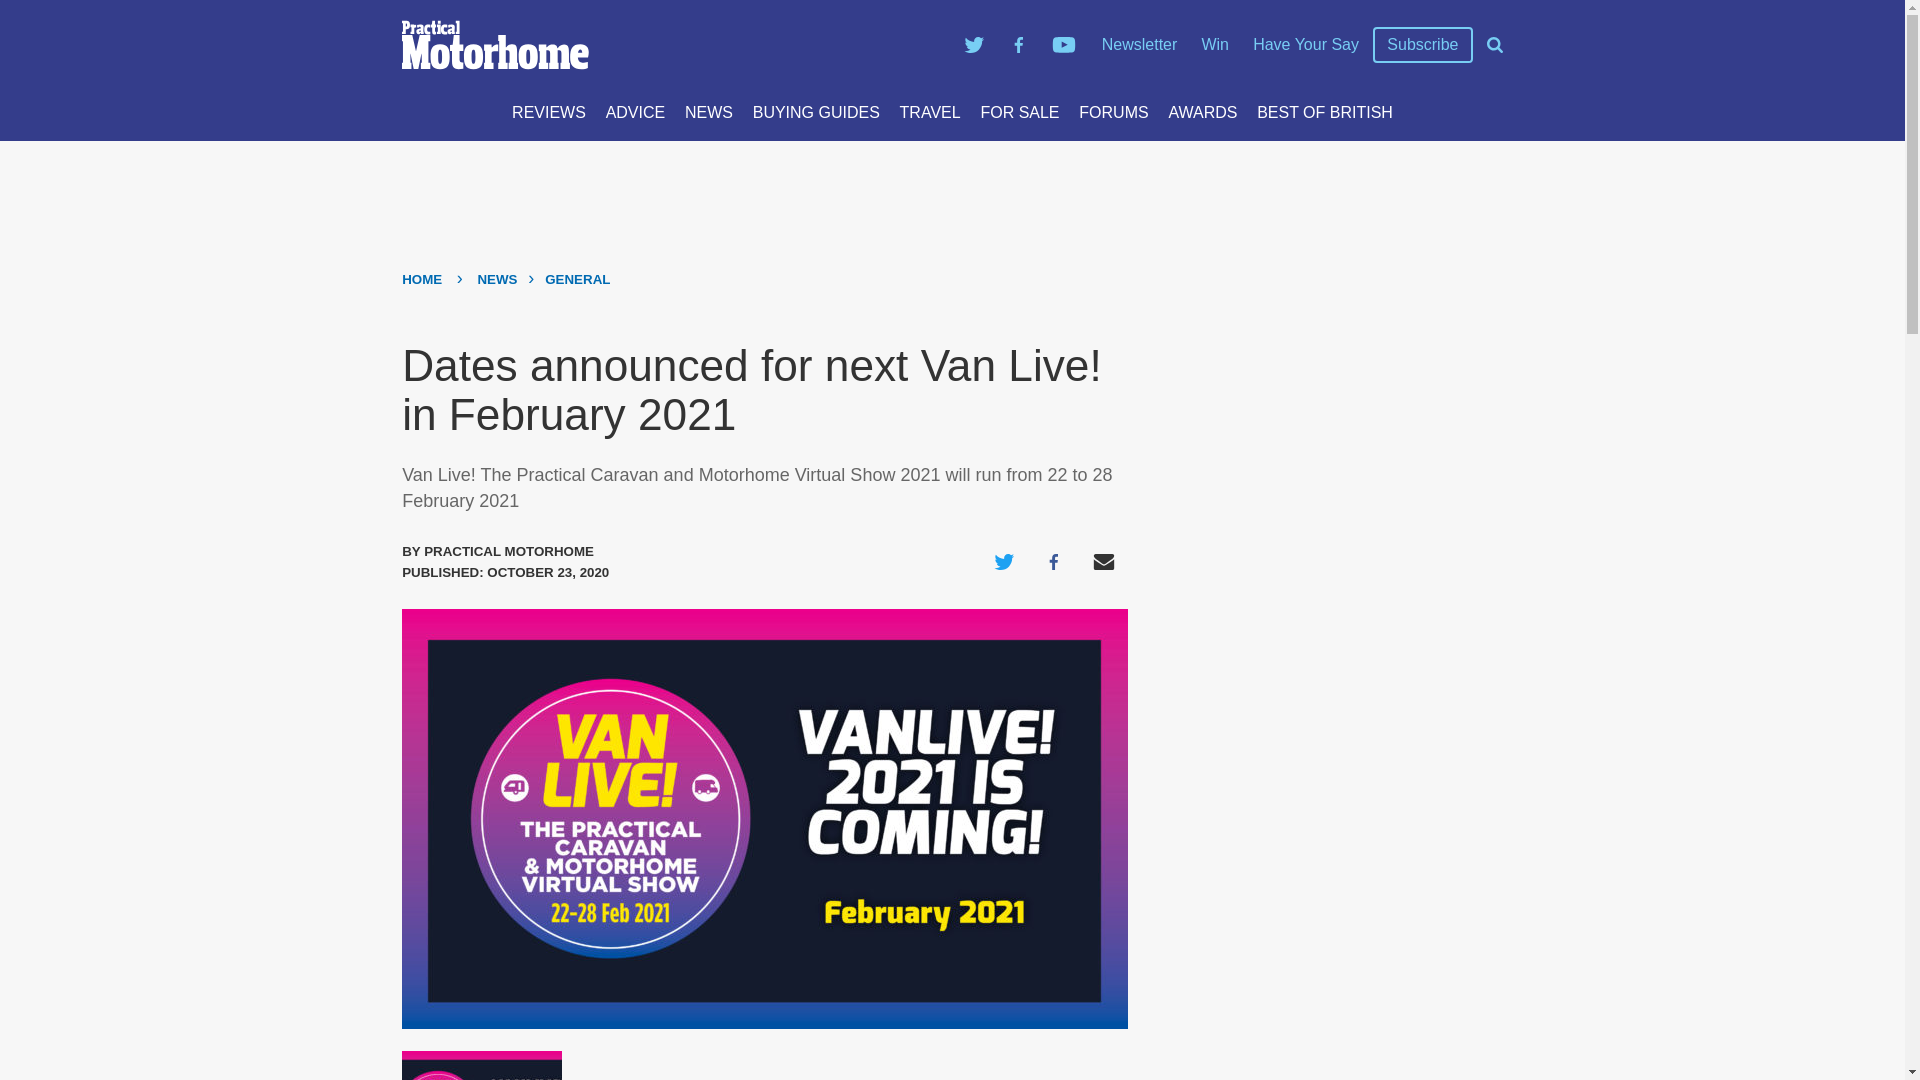 This screenshot has width=1920, height=1080. What do you see at coordinates (672, 45) in the screenshot?
I see `logoCreated with Sketch.` at bounding box center [672, 45].